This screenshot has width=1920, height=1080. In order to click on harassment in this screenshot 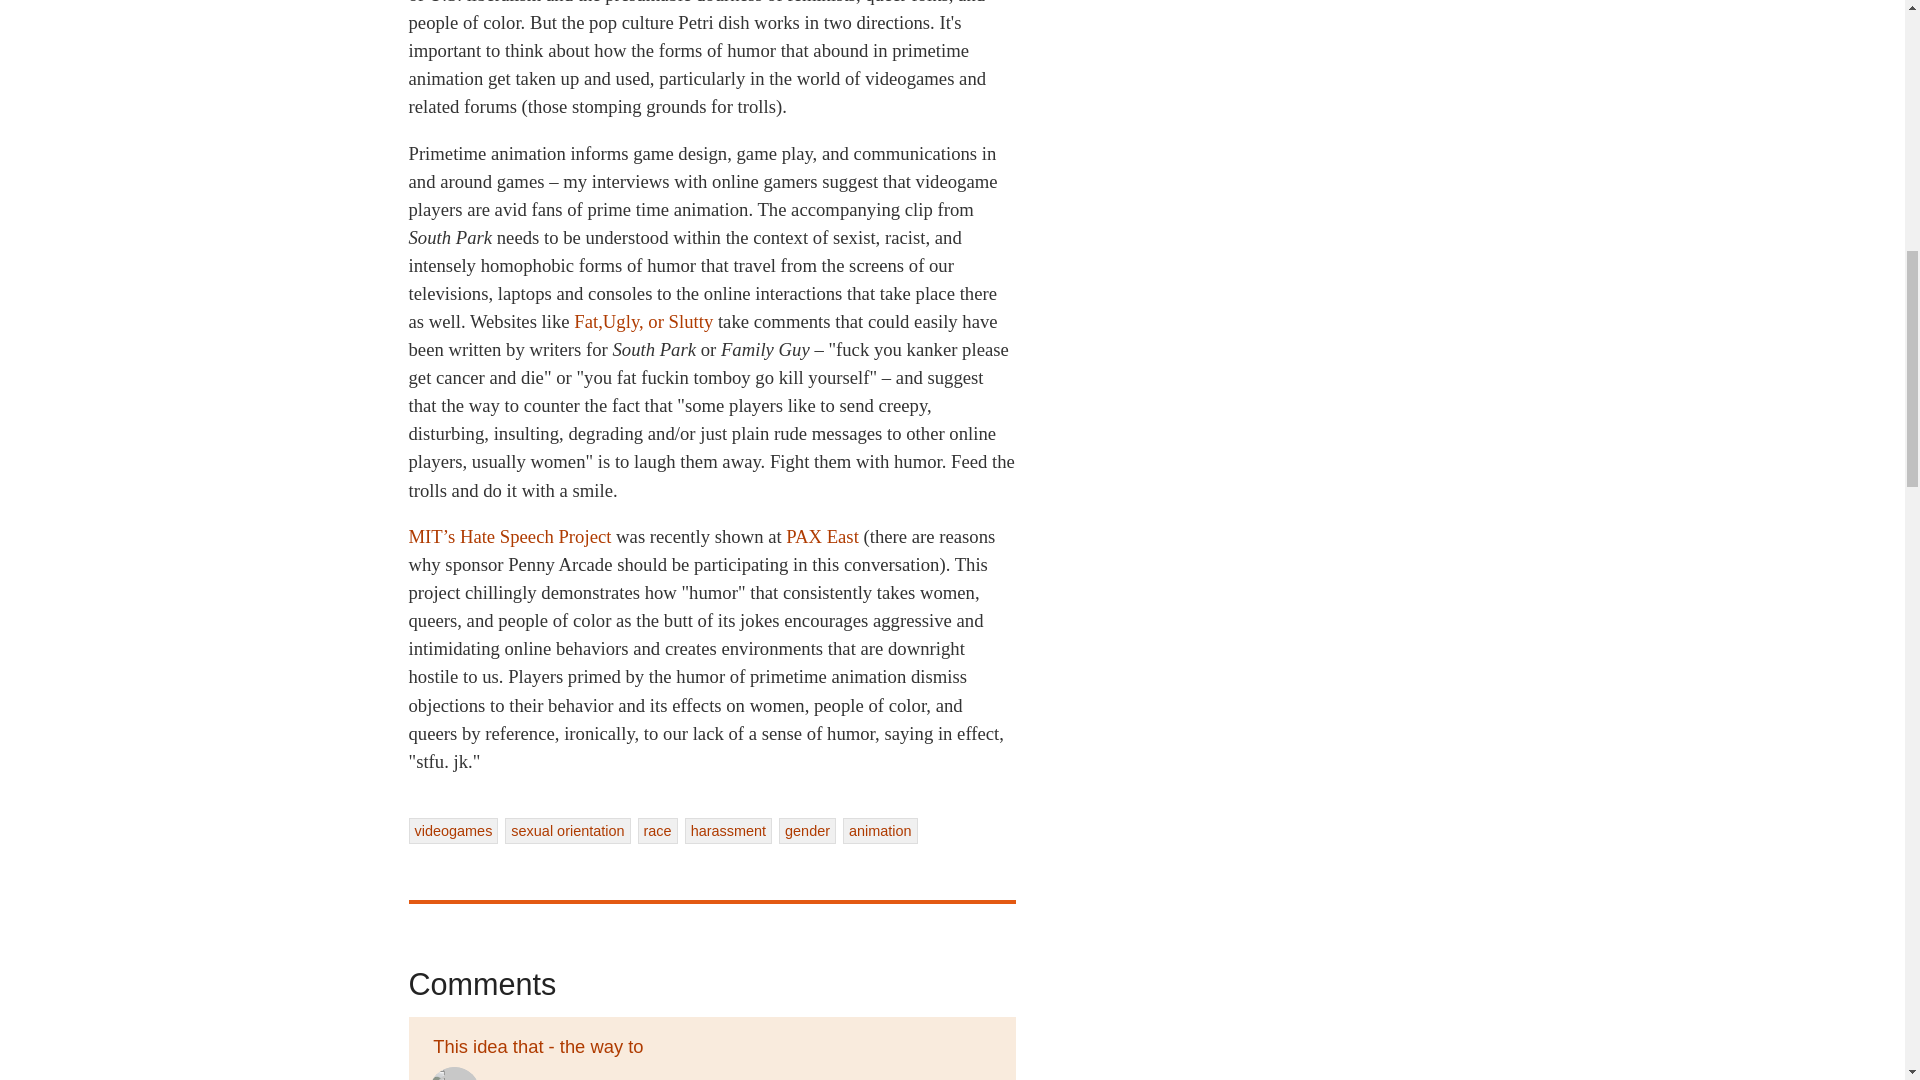, I will do `click(728, 830)`.